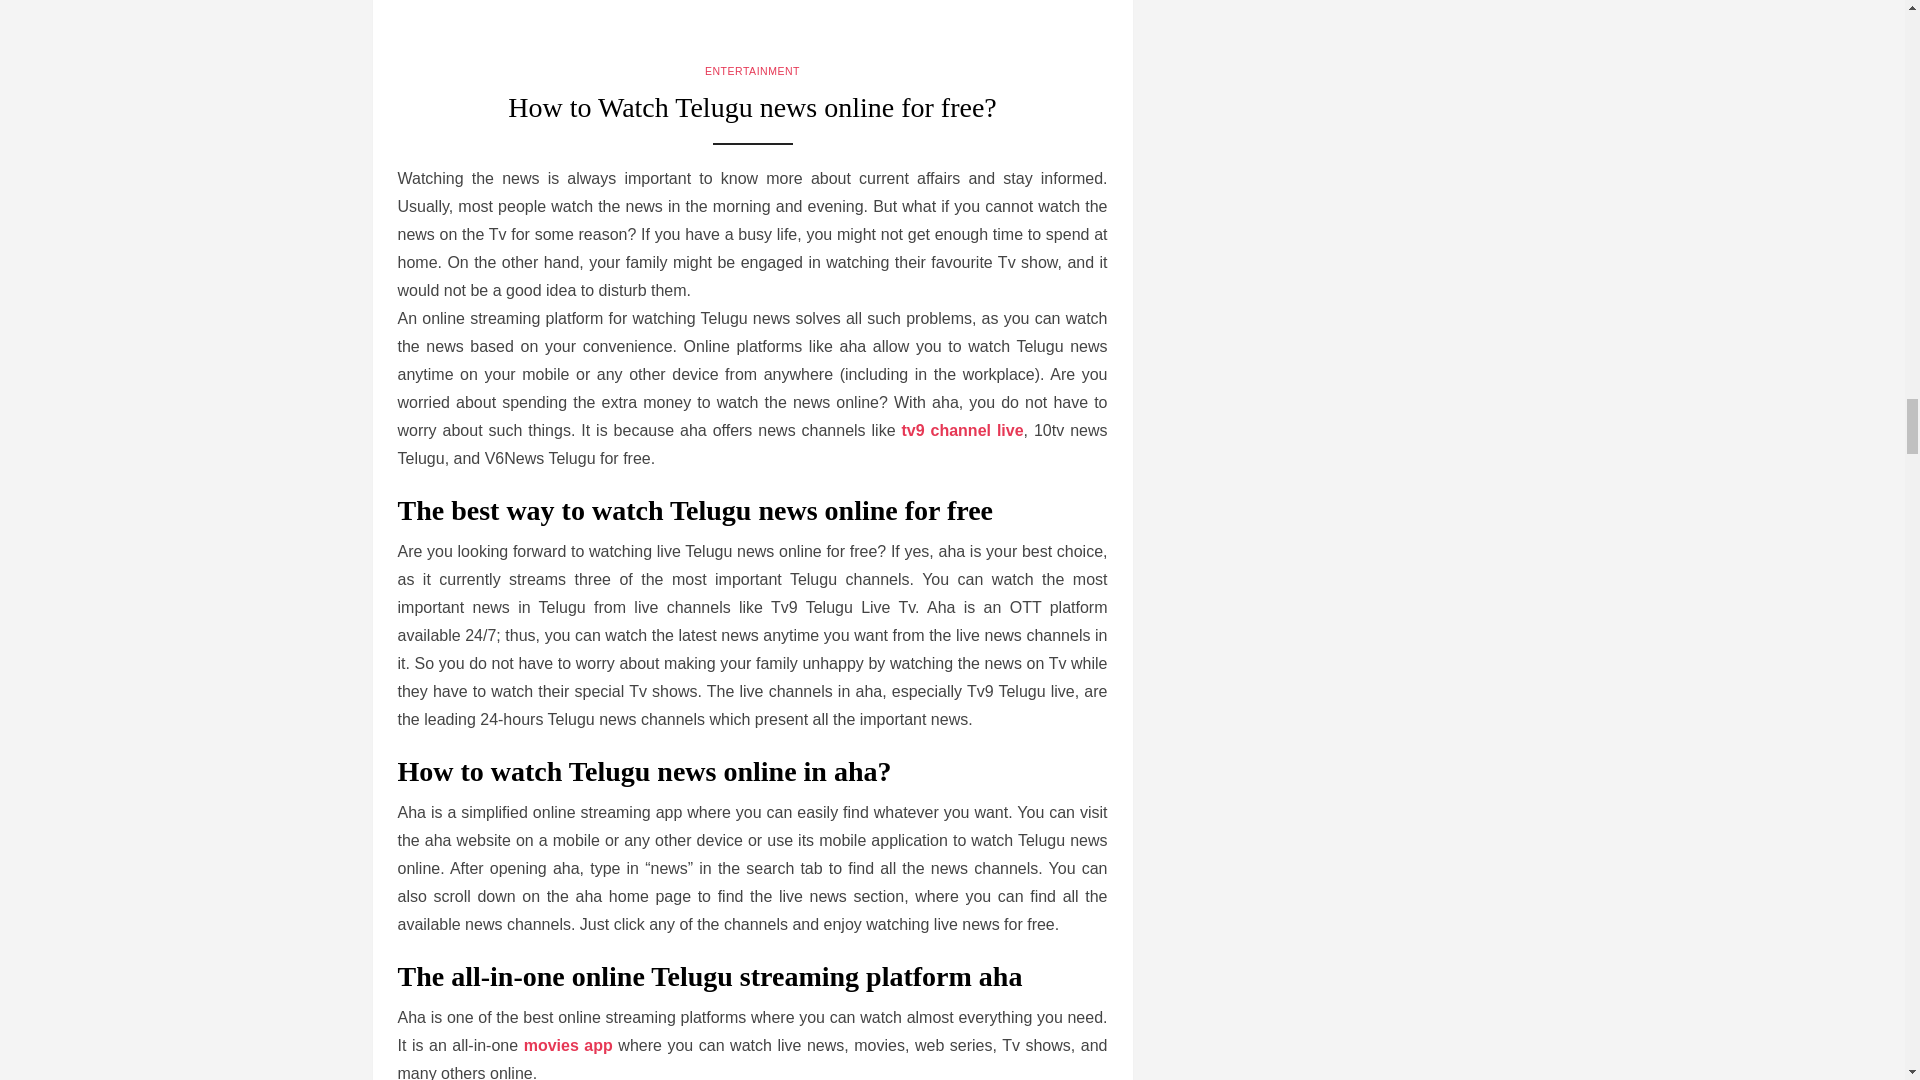 The width and height of the screenshot is (1920, 1080). Describe the element at coordinates (752, 24) in the screenshot. I see `How to Watch Telugu news online for free?` at that location.